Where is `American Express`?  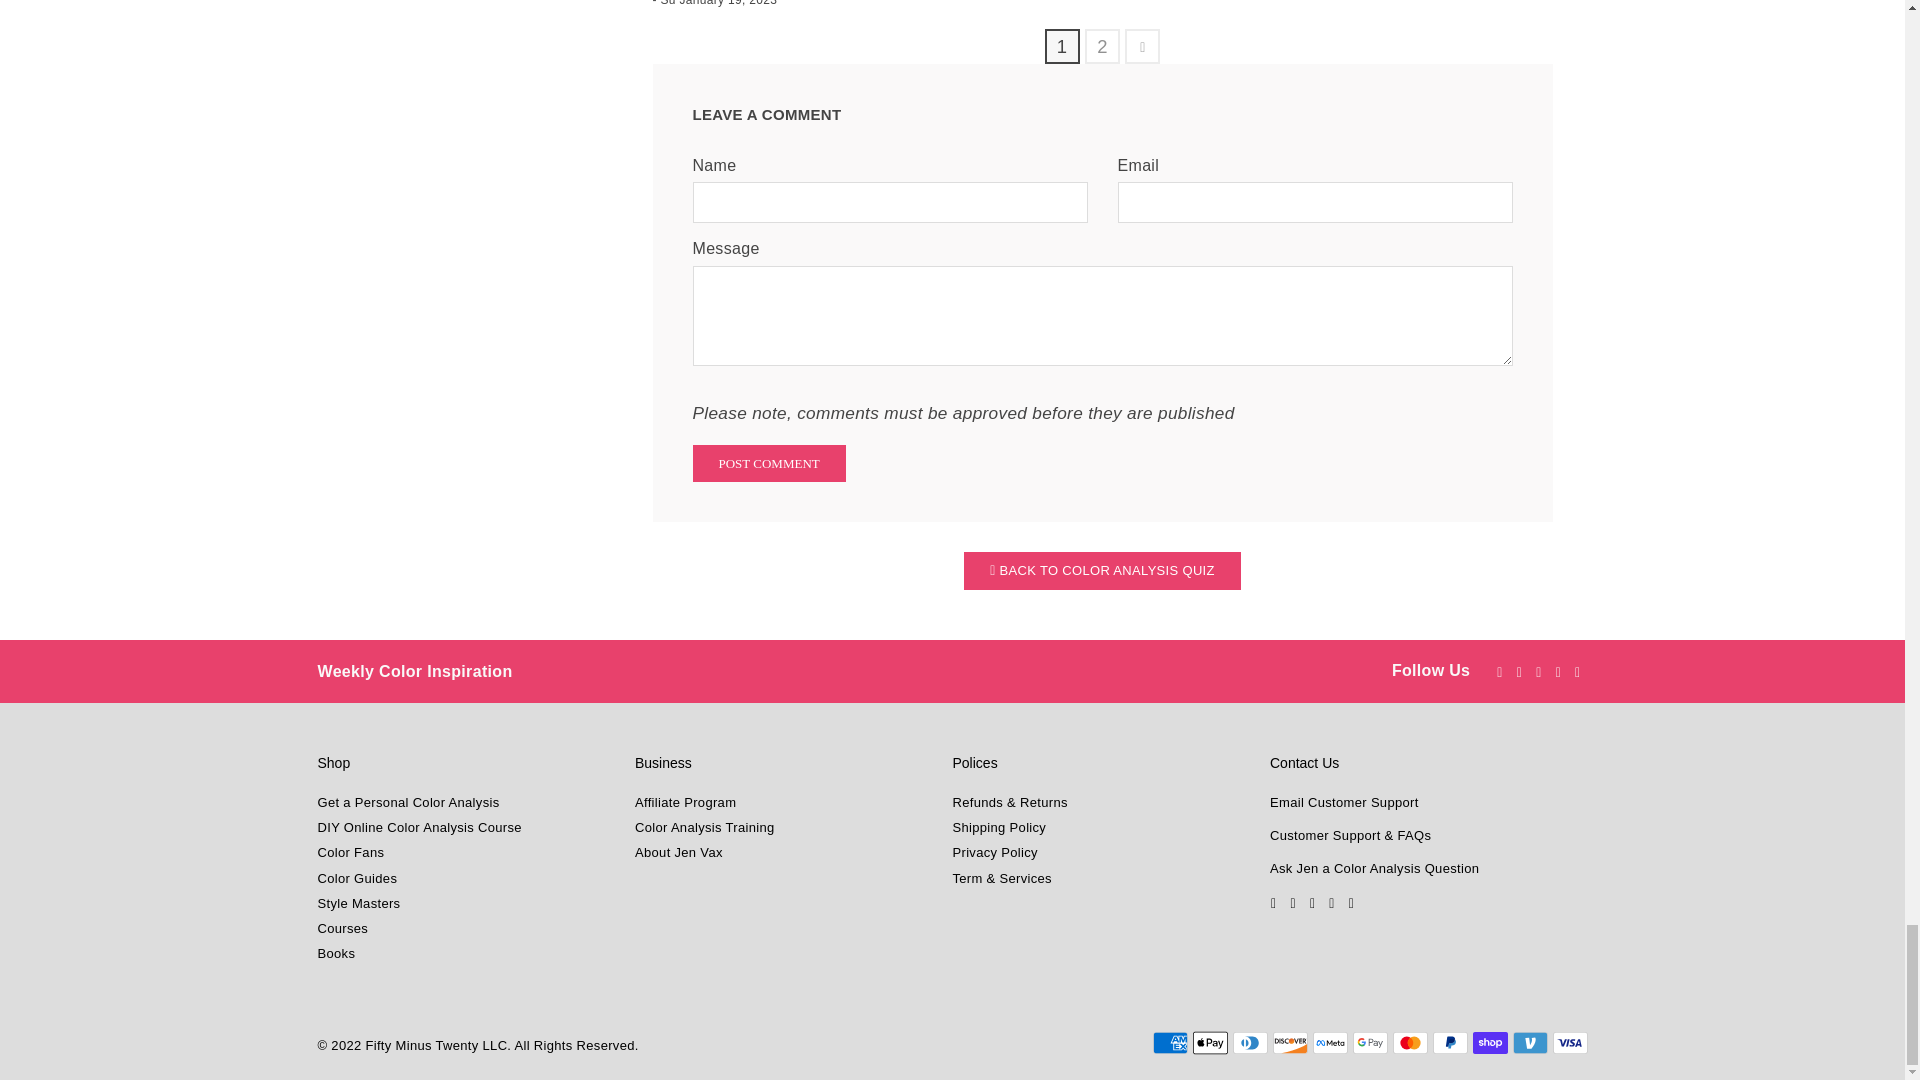 American Express is located at coordinates (1169, 1043).